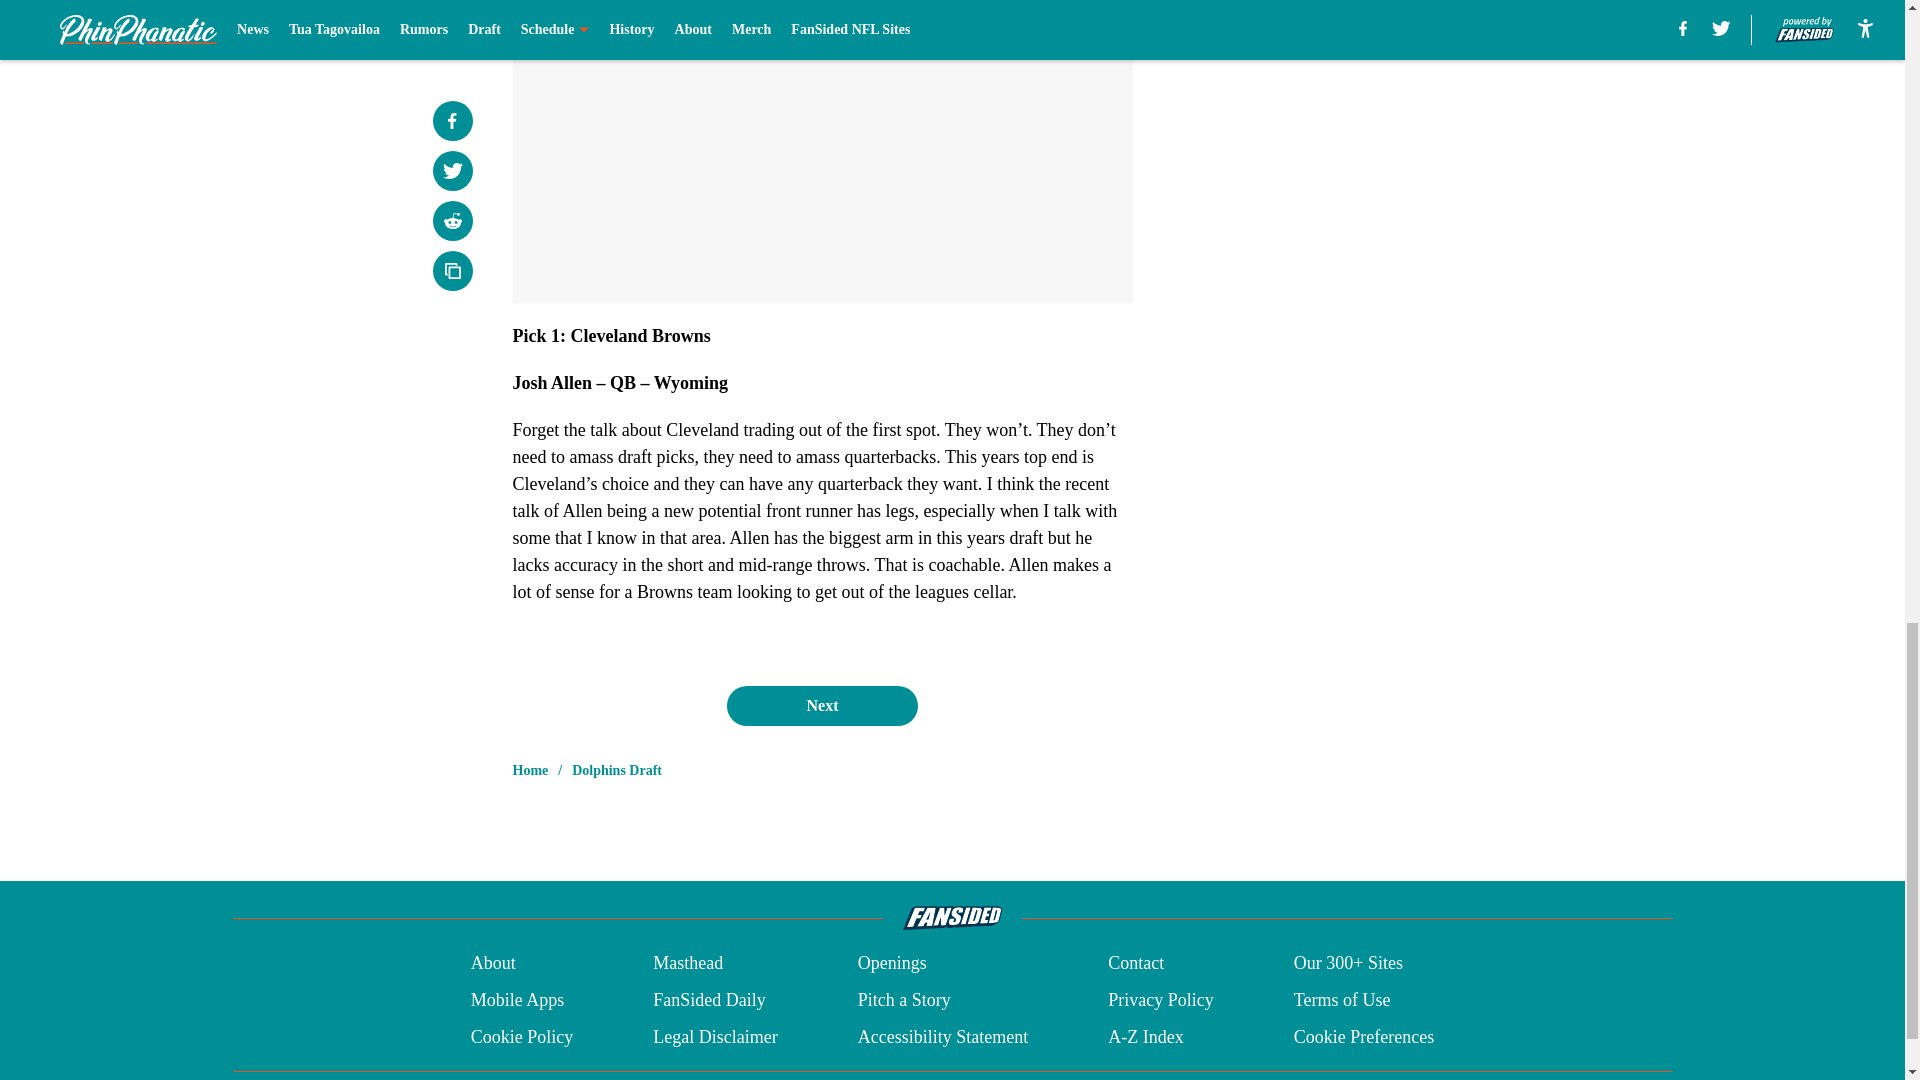  What do you see at coordinates (517, 1000) in the screenshot?
I see `Mobile Apps` at bounding box center [517, 1000].